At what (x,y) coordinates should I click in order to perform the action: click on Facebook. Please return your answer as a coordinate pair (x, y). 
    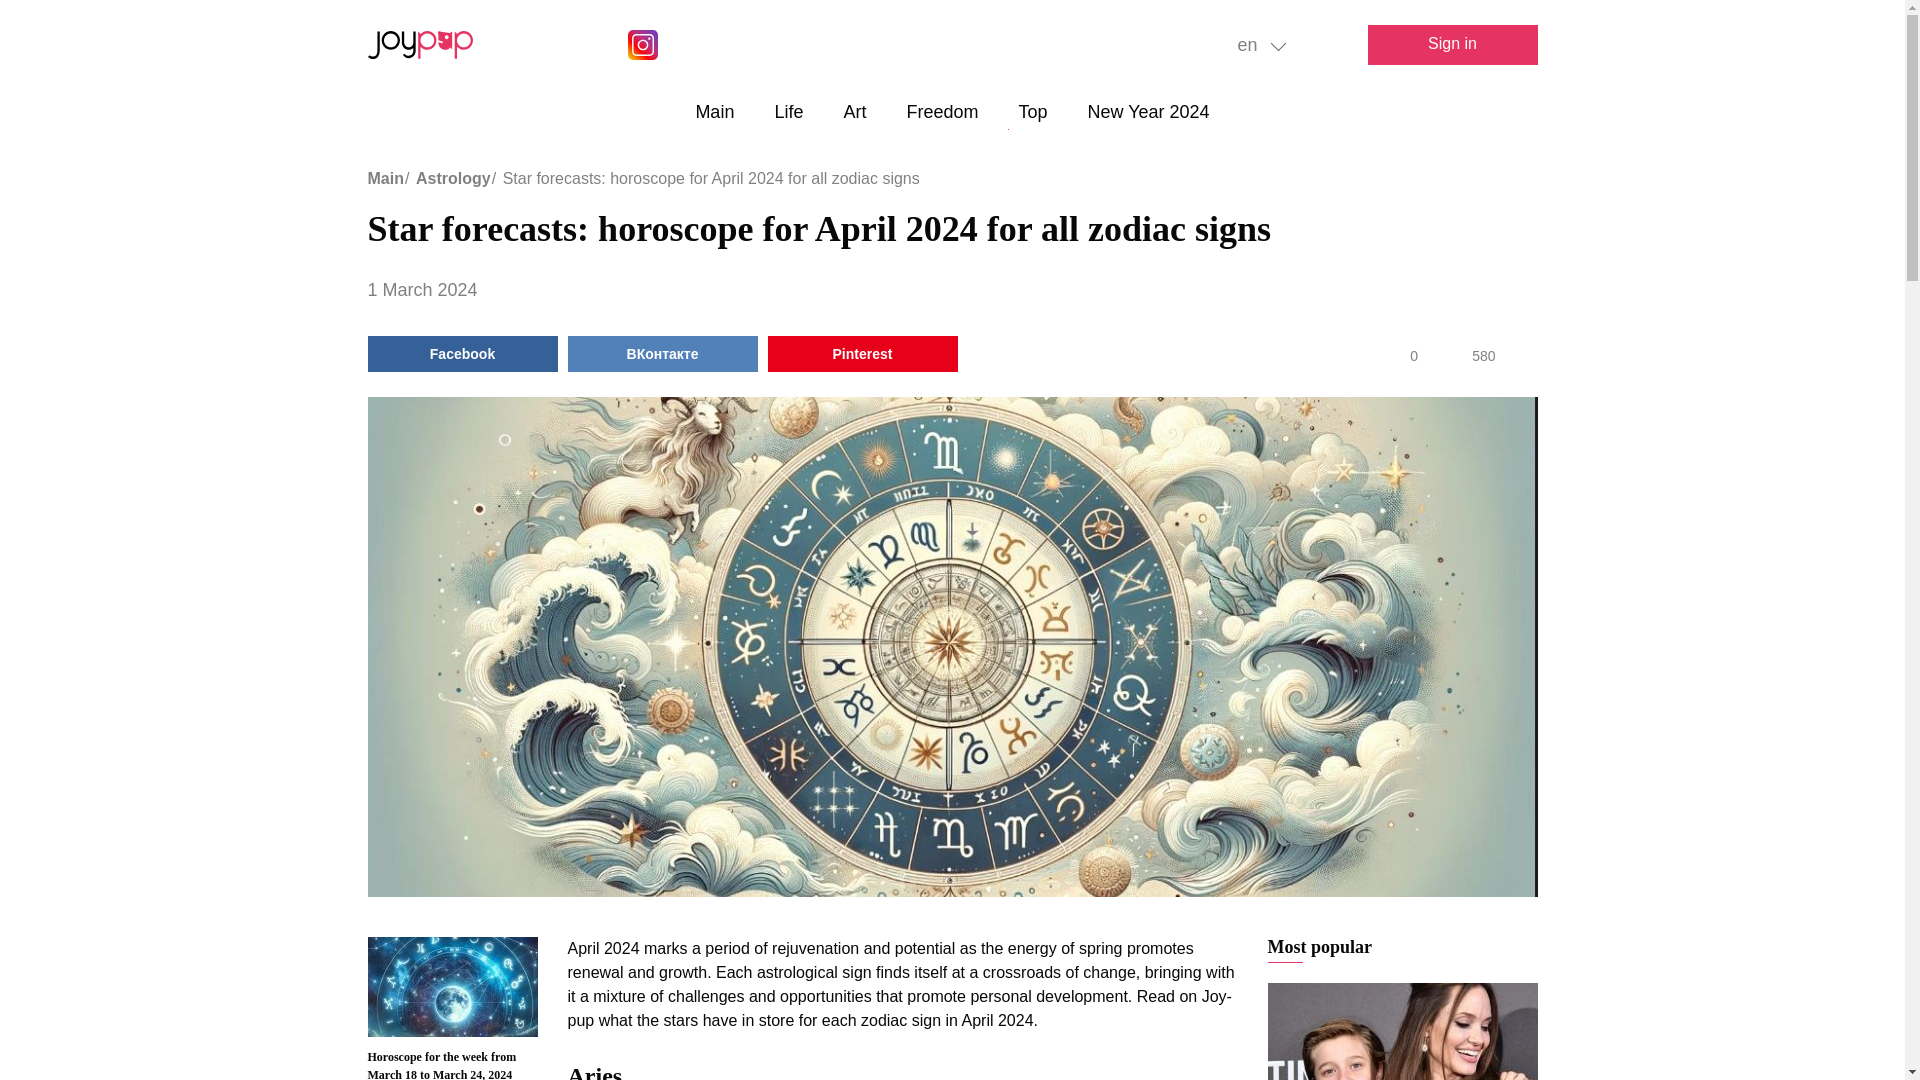
    Looking at the image, I should click on (702, 45).